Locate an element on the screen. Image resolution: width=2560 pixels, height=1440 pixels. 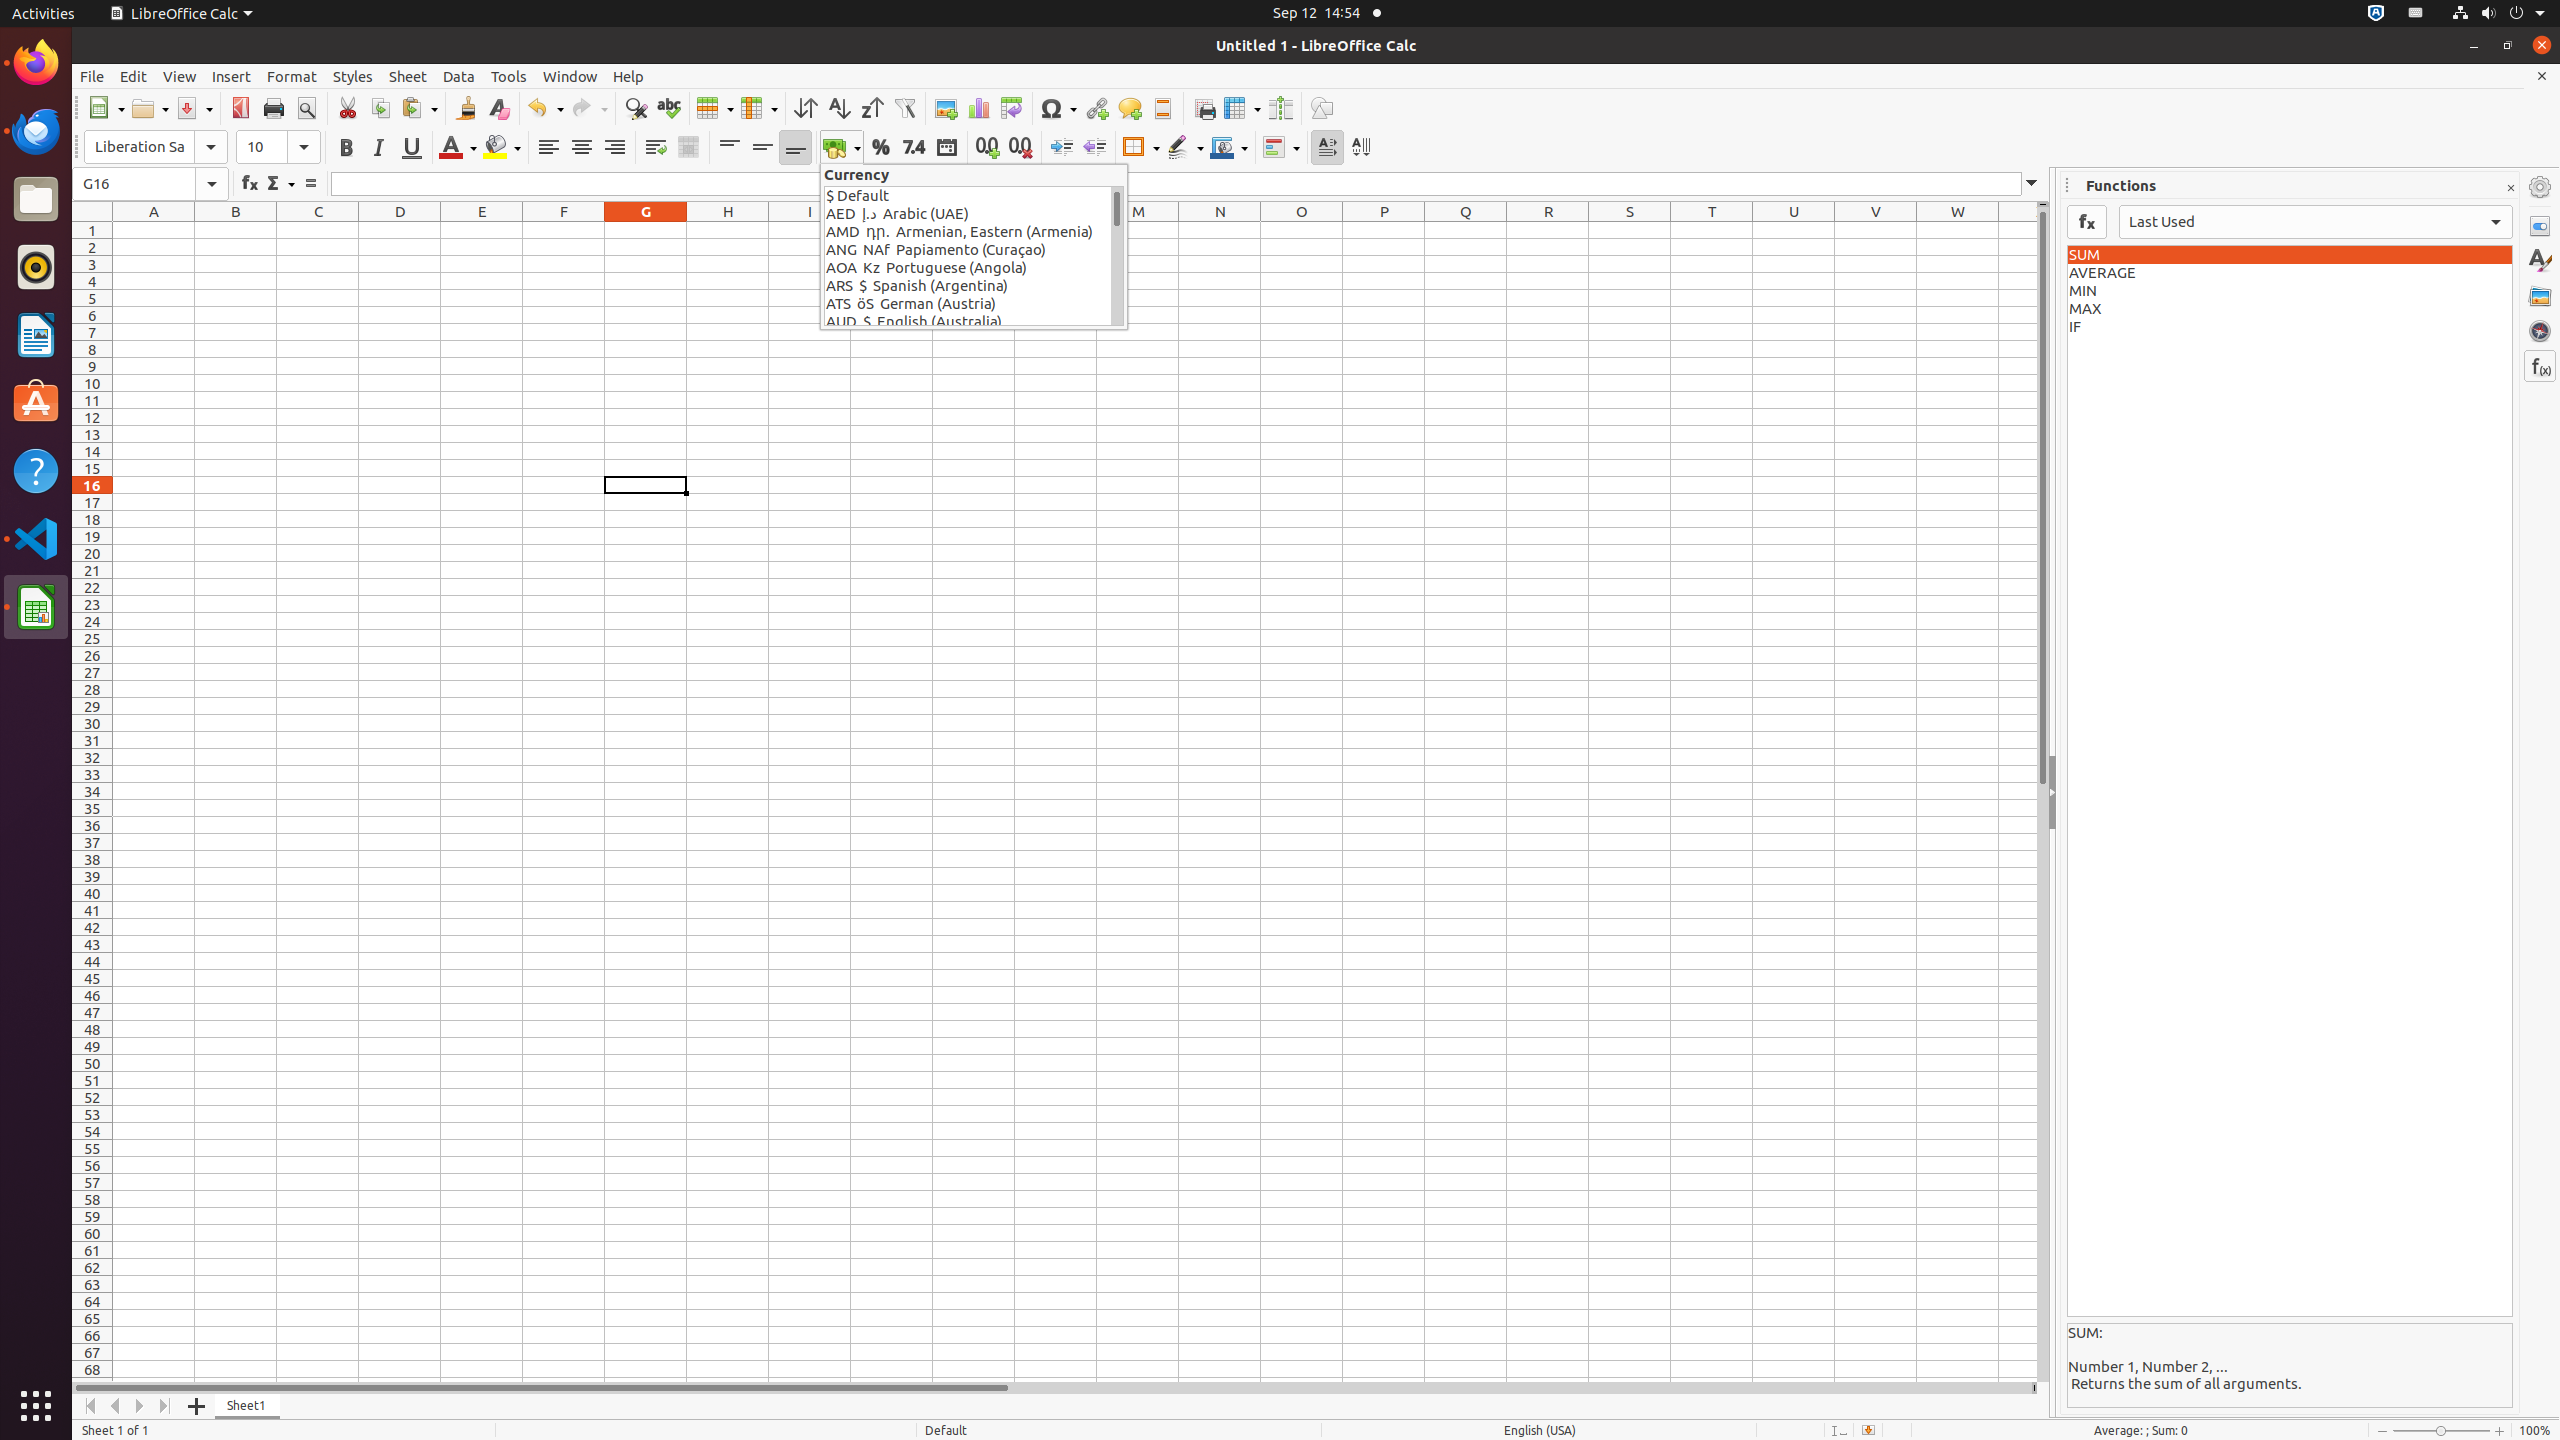
Text direction from left to right is located at coordinates (1328, 148).